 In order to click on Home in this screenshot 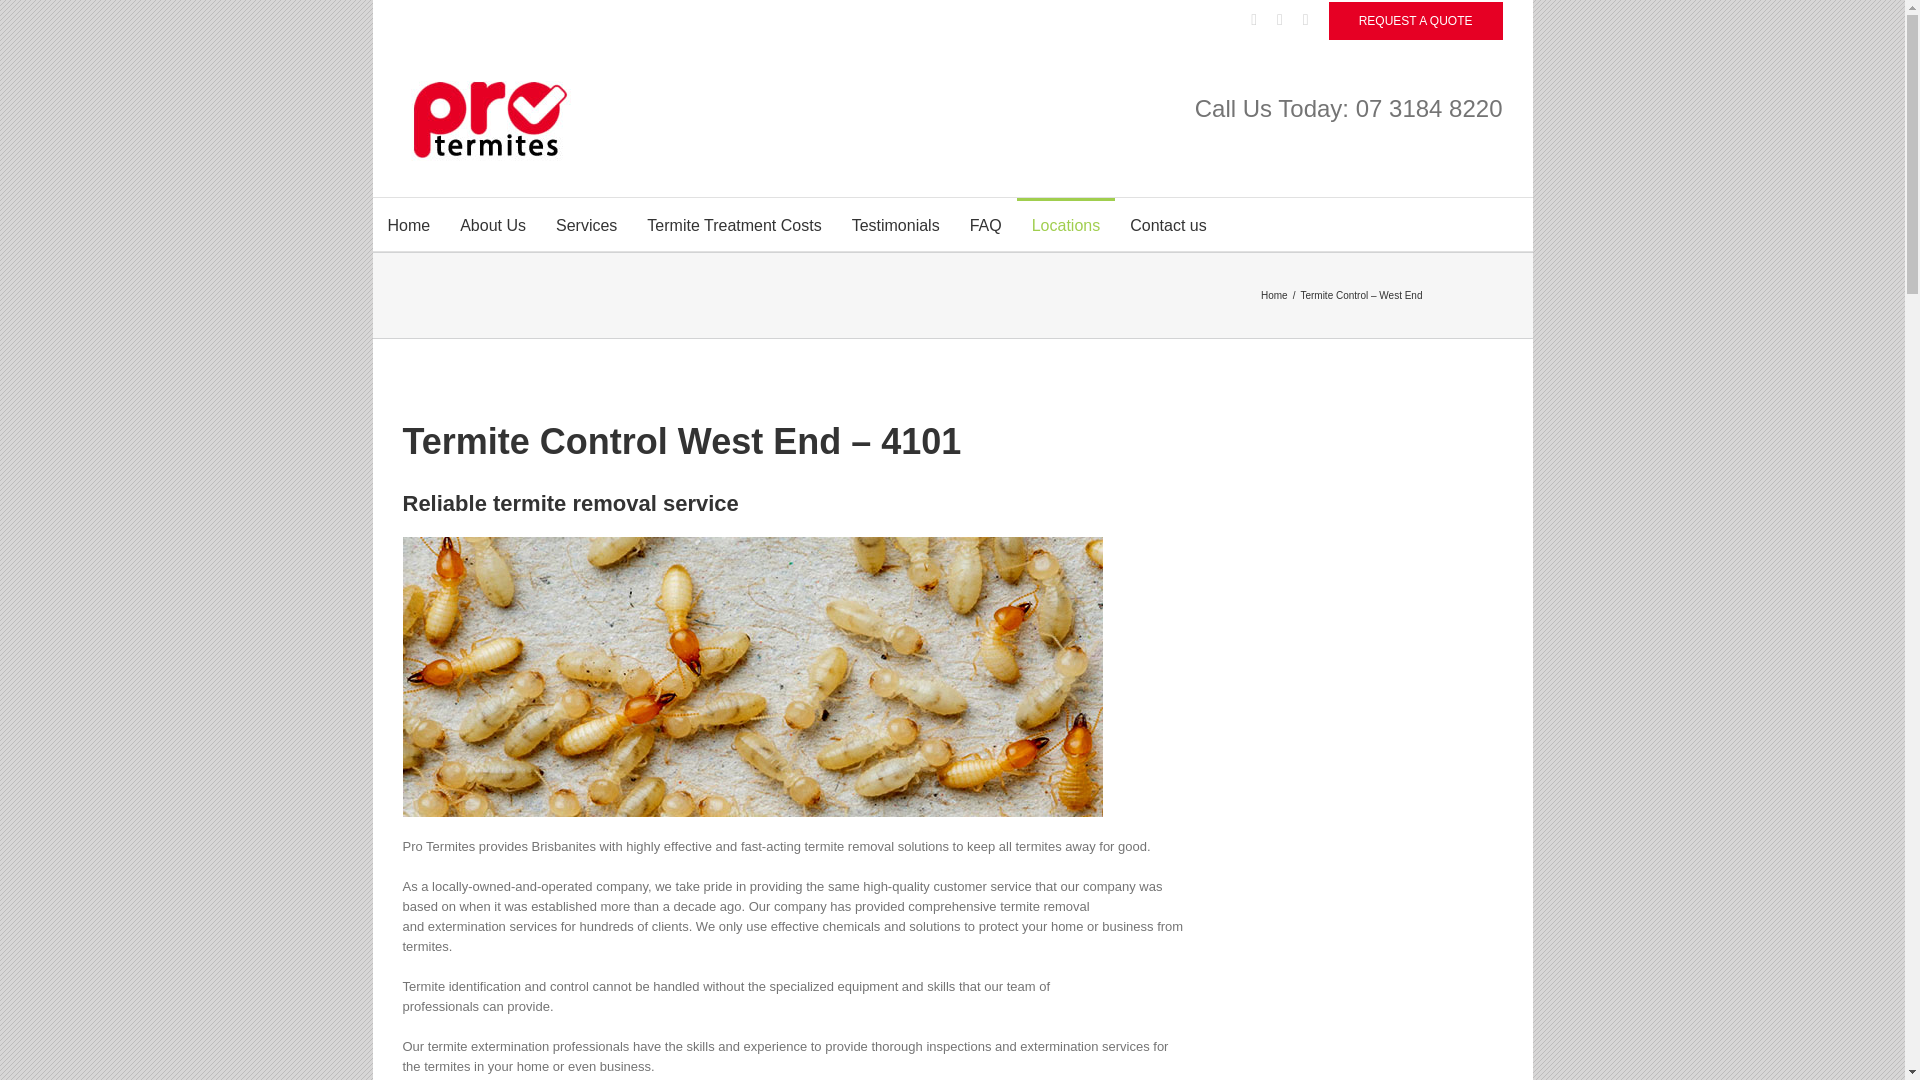, I will do `click(408, 224)`.